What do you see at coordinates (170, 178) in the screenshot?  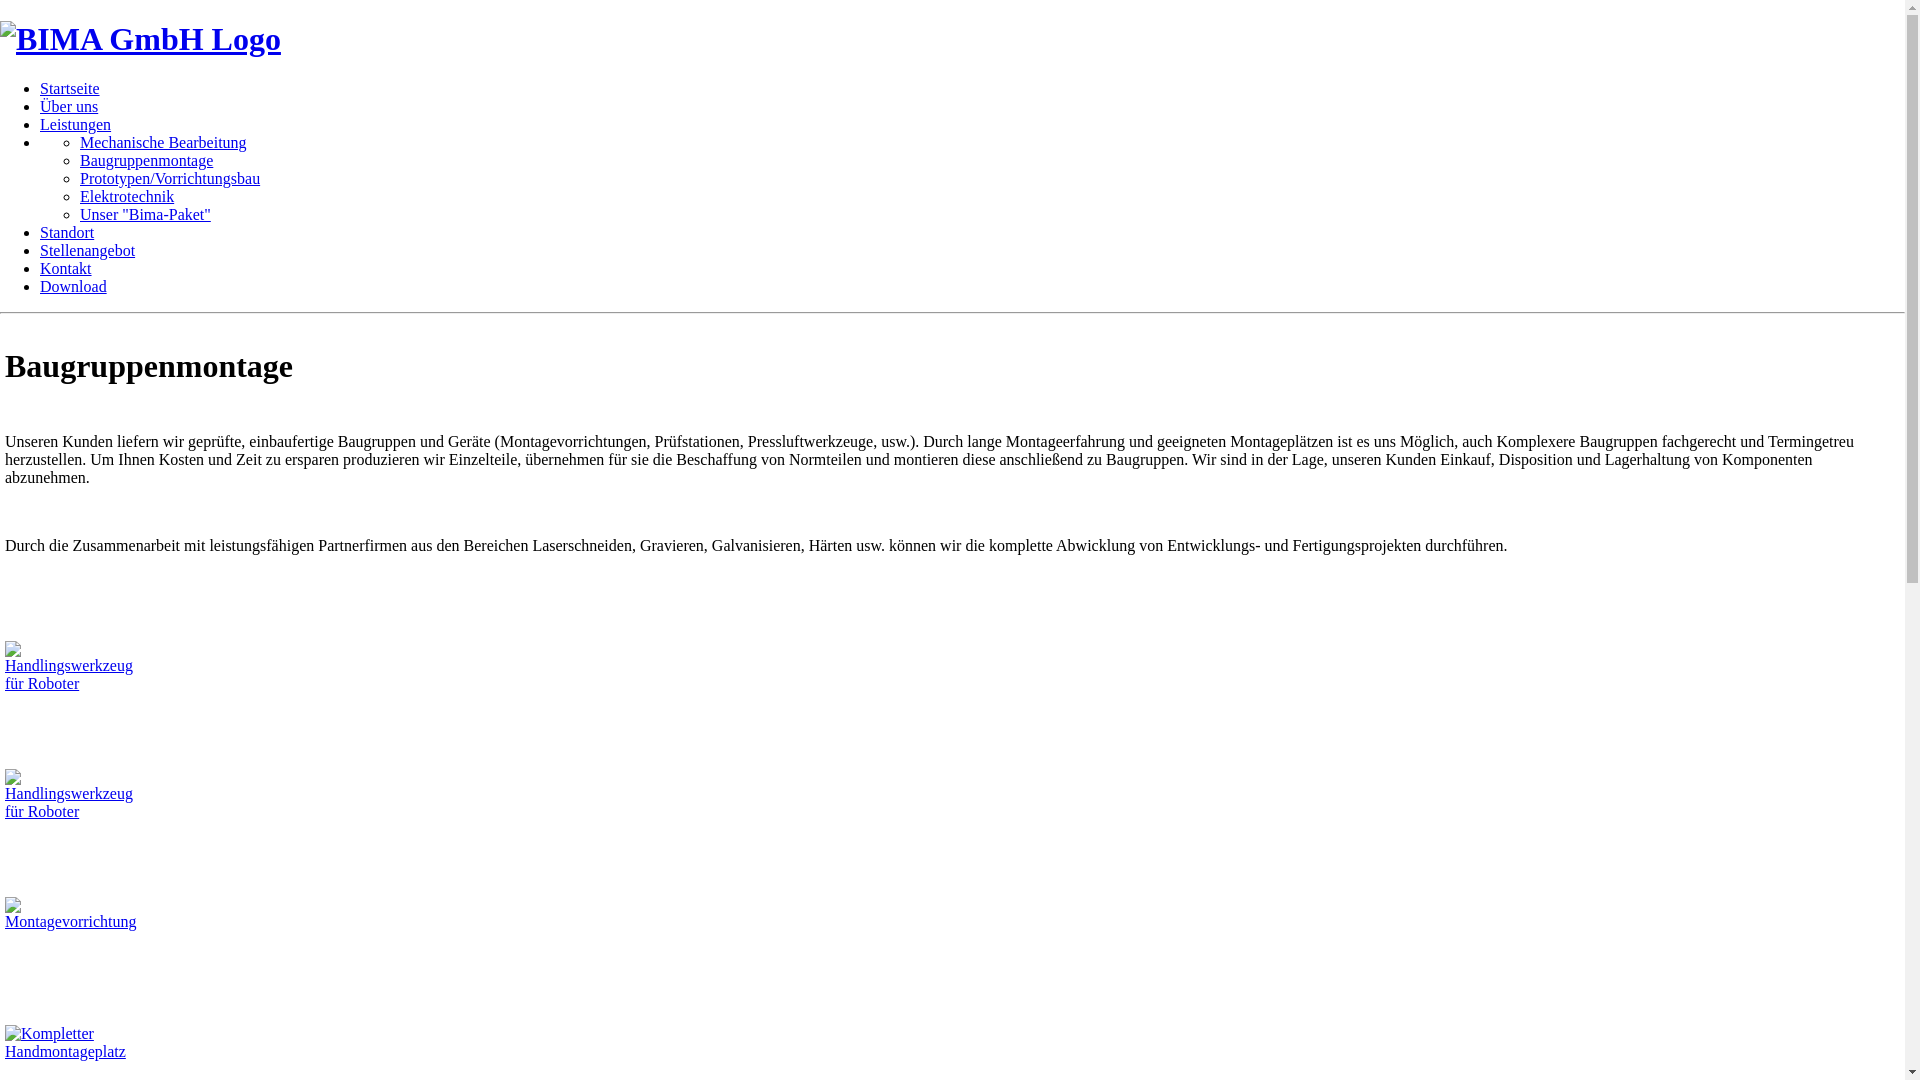 I see `Prototypen/Vorrichtungsbau` at bounding box center [170, 178].